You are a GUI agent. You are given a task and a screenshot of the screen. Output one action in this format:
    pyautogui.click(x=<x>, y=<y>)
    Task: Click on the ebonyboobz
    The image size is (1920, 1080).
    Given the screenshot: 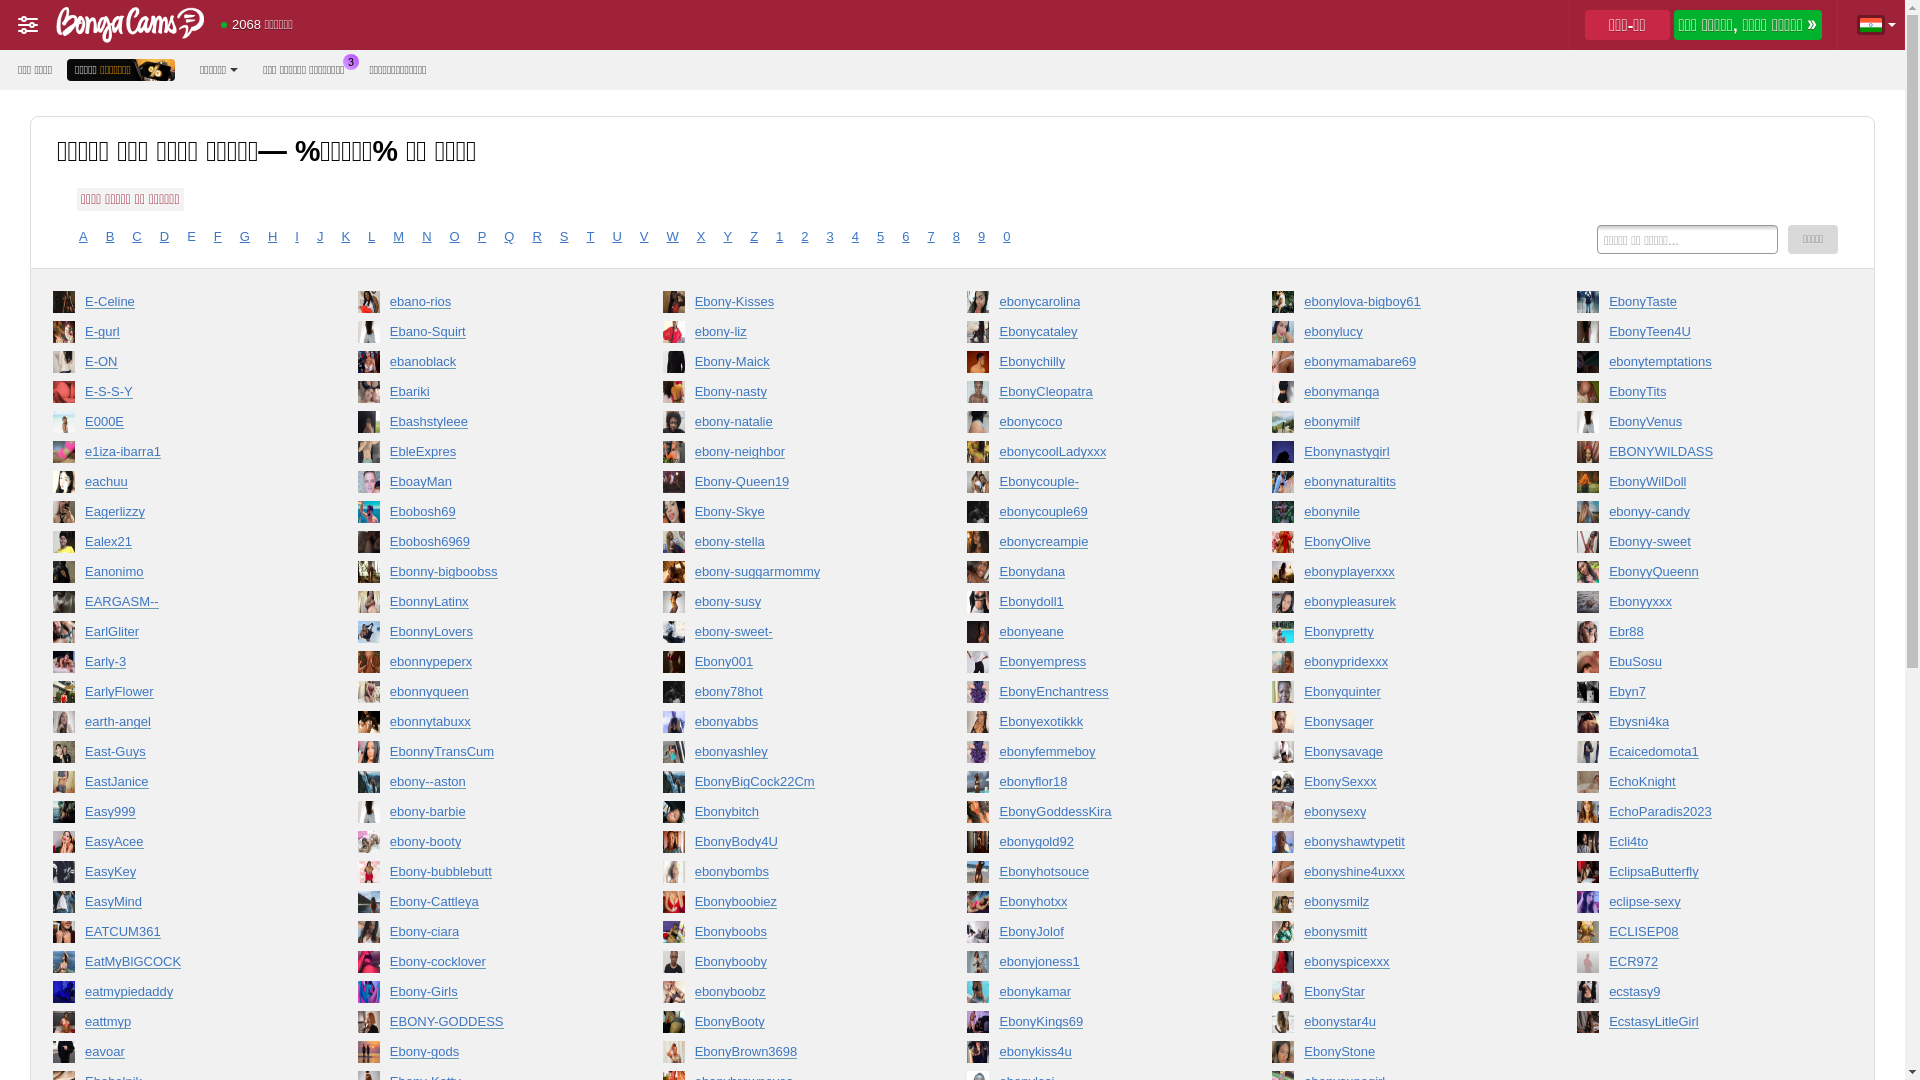 What is the action you would take?
    pyautogui.click(x=787, y=996)
    